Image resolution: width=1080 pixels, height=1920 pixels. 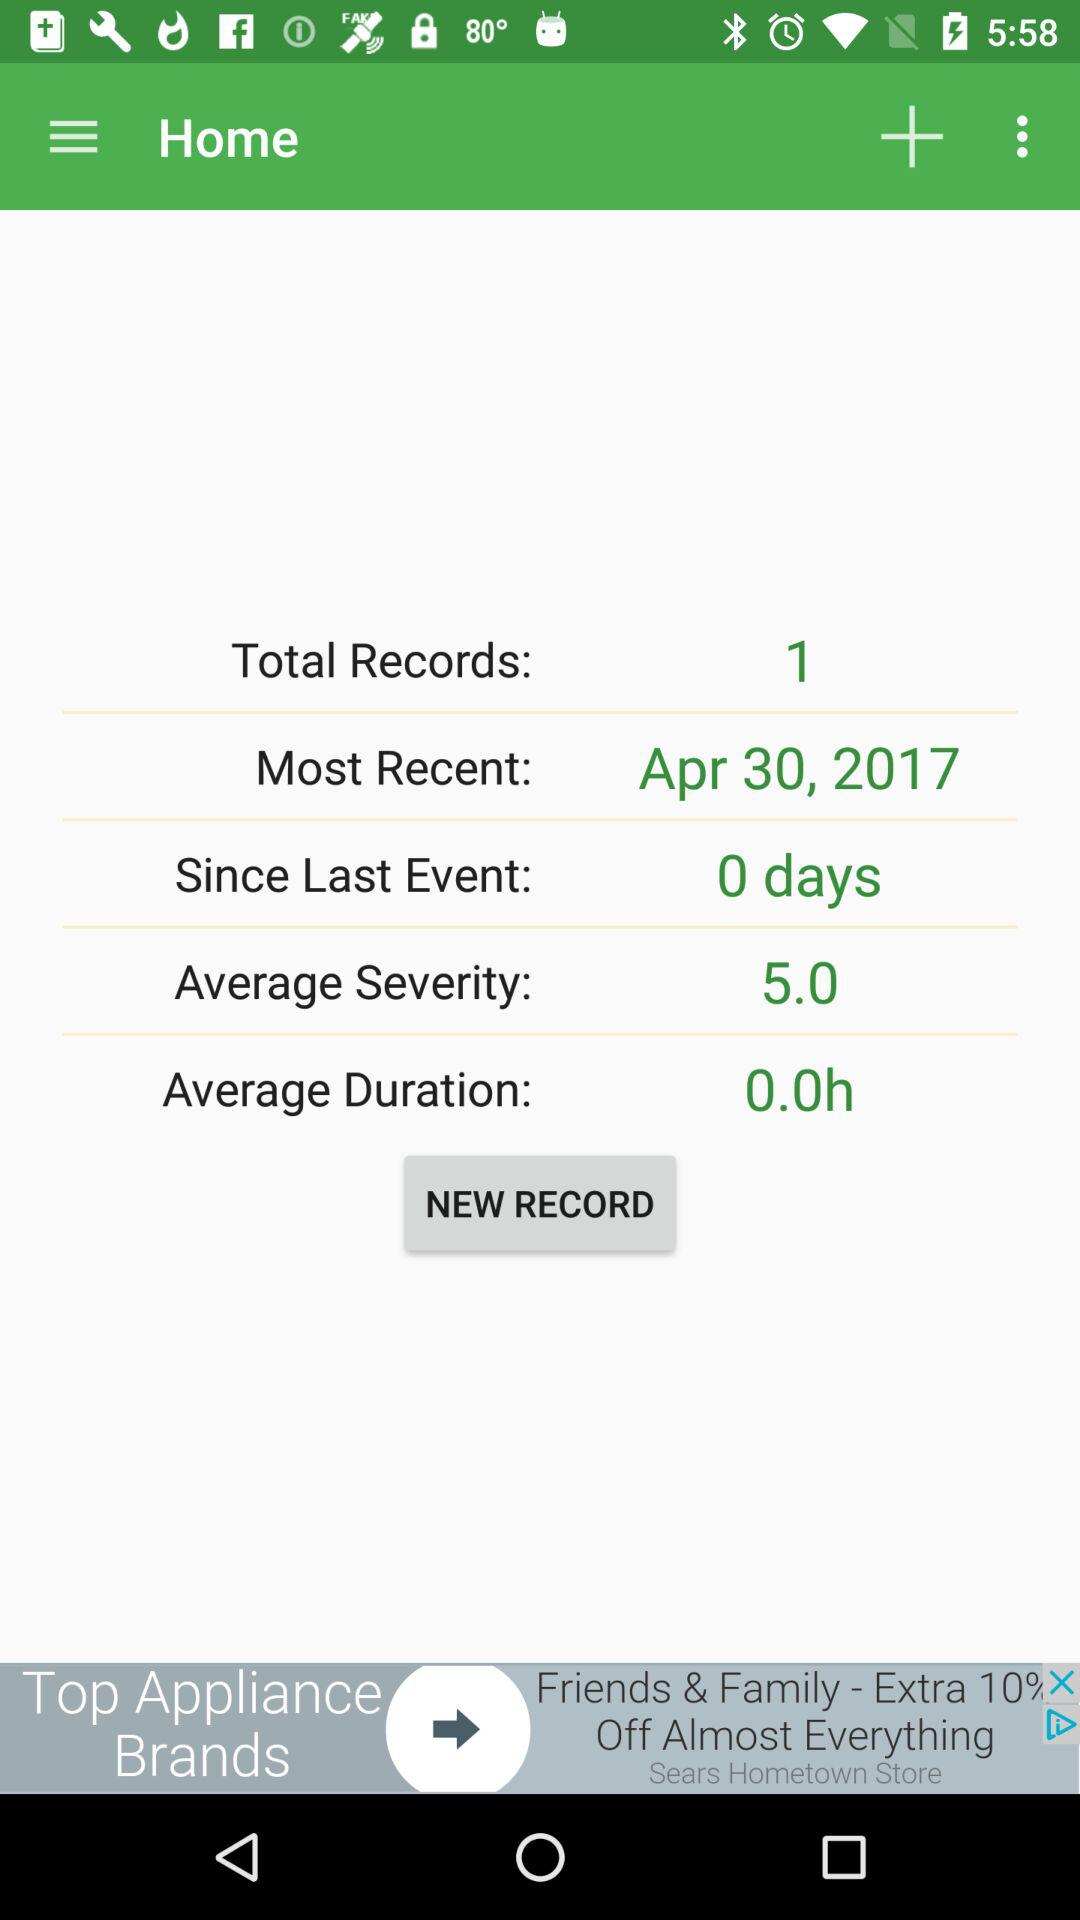 What do you see at coordinates (540, 1728) in the screenshot?
I see `see the advertisement` at bounding box center [540, 1728].